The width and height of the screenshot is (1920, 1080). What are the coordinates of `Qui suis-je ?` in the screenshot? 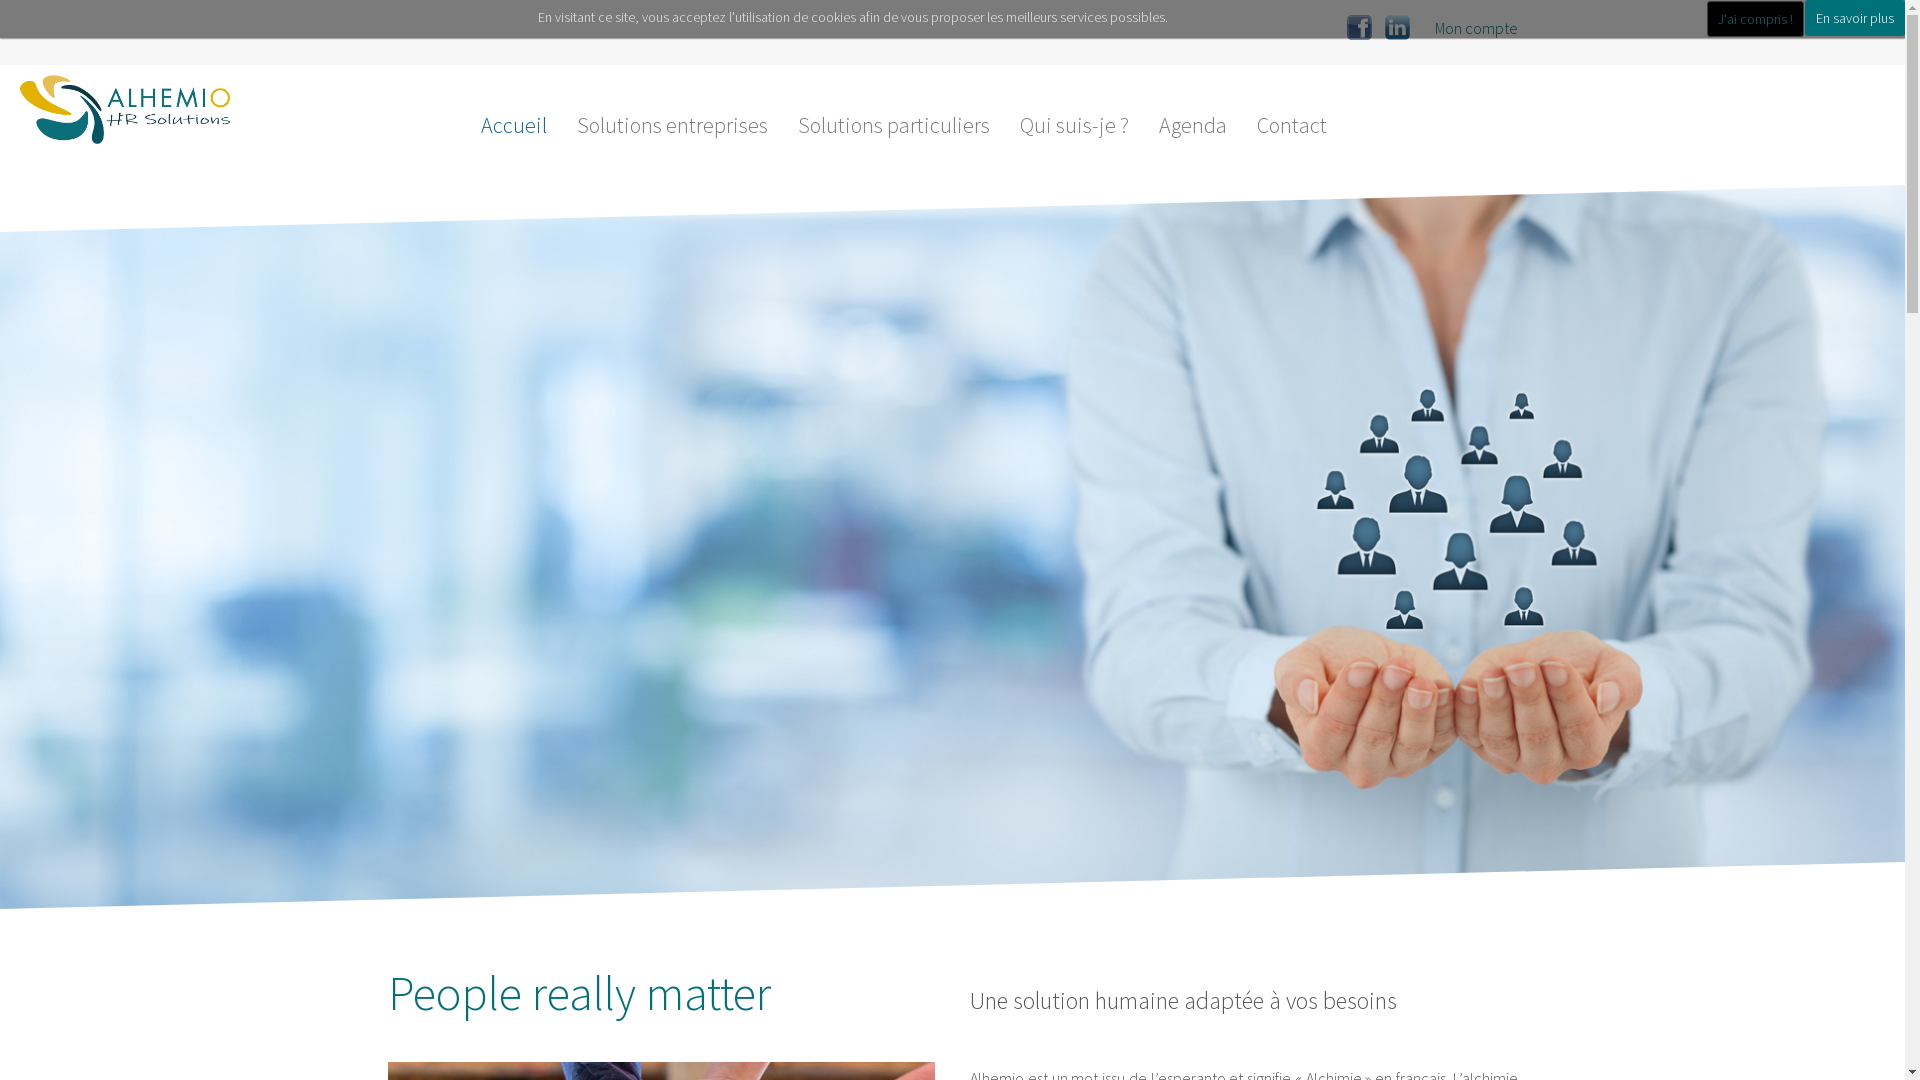 It's located at (1074, 125).